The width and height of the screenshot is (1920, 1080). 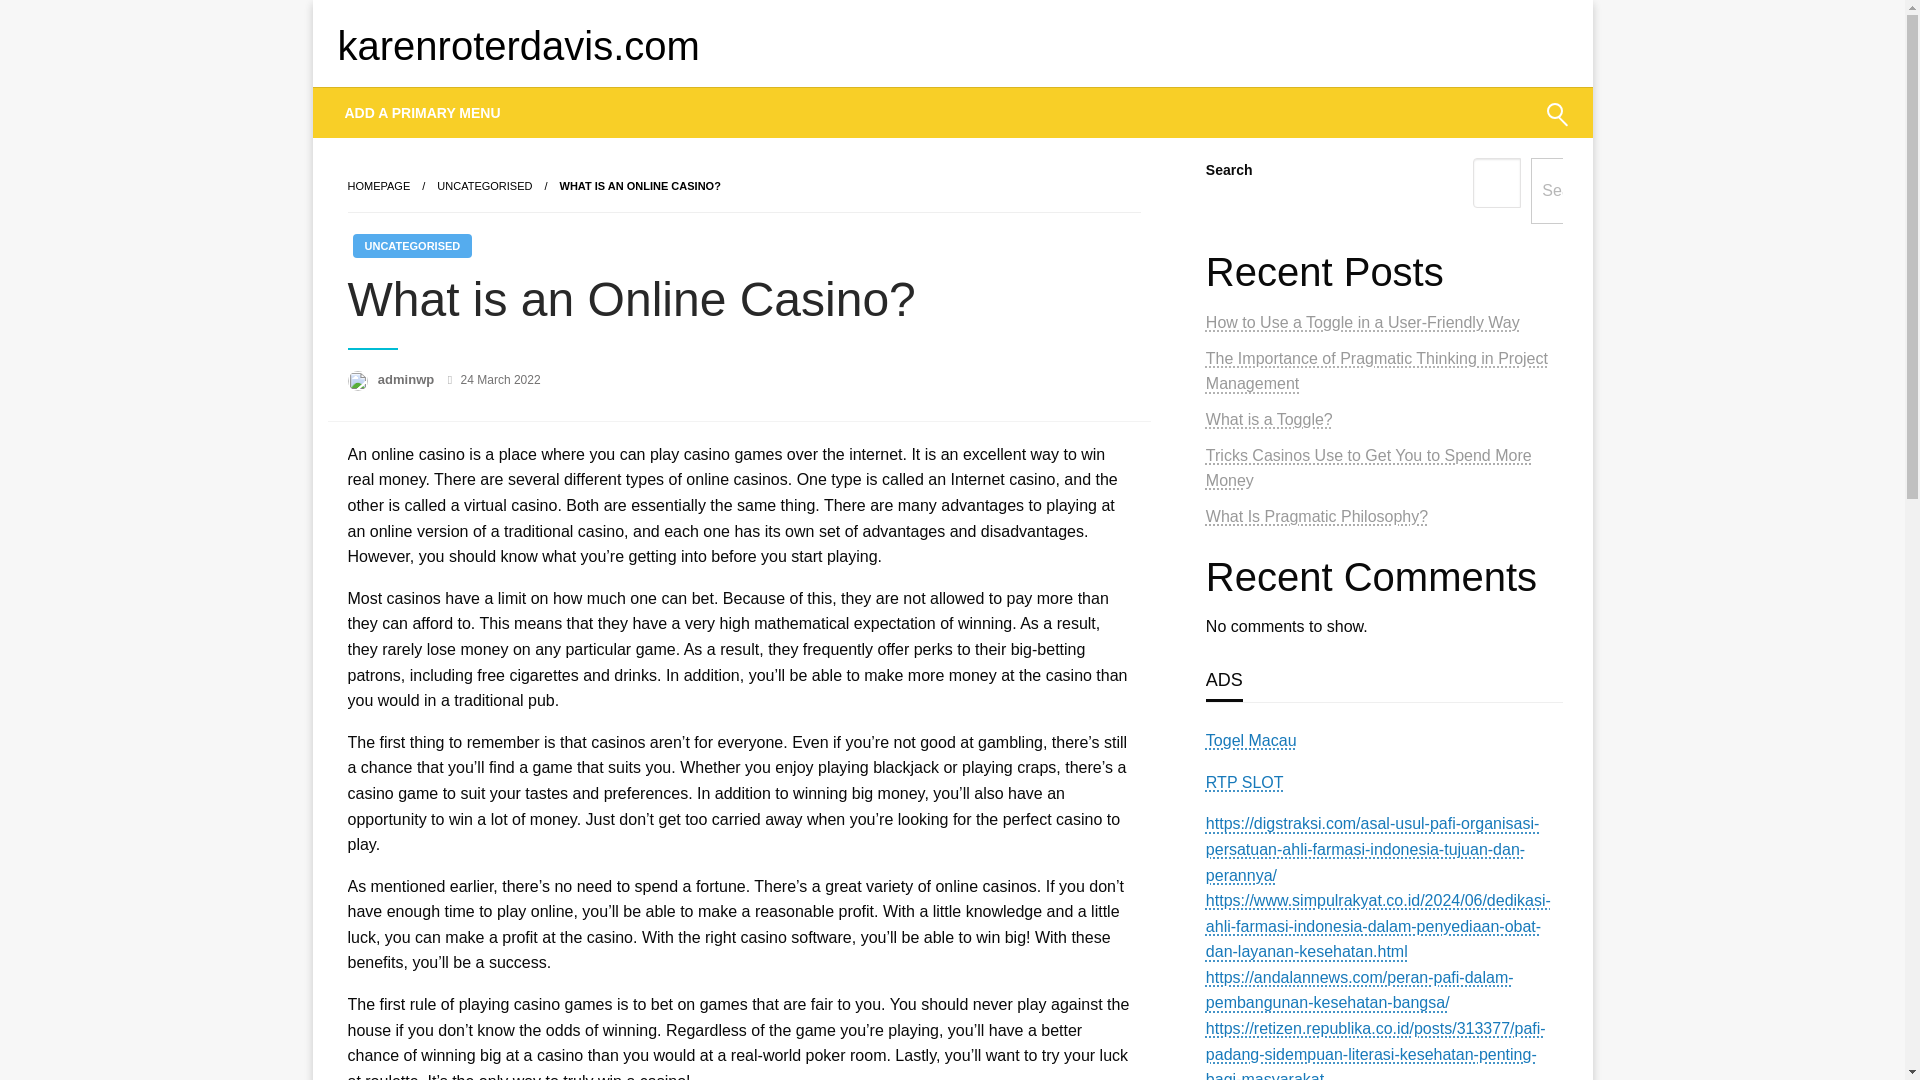 What do you see at coordinates (640, 186) in the screenshot?
I see `What is an Online Casino?` at bounding box center [640, 186].